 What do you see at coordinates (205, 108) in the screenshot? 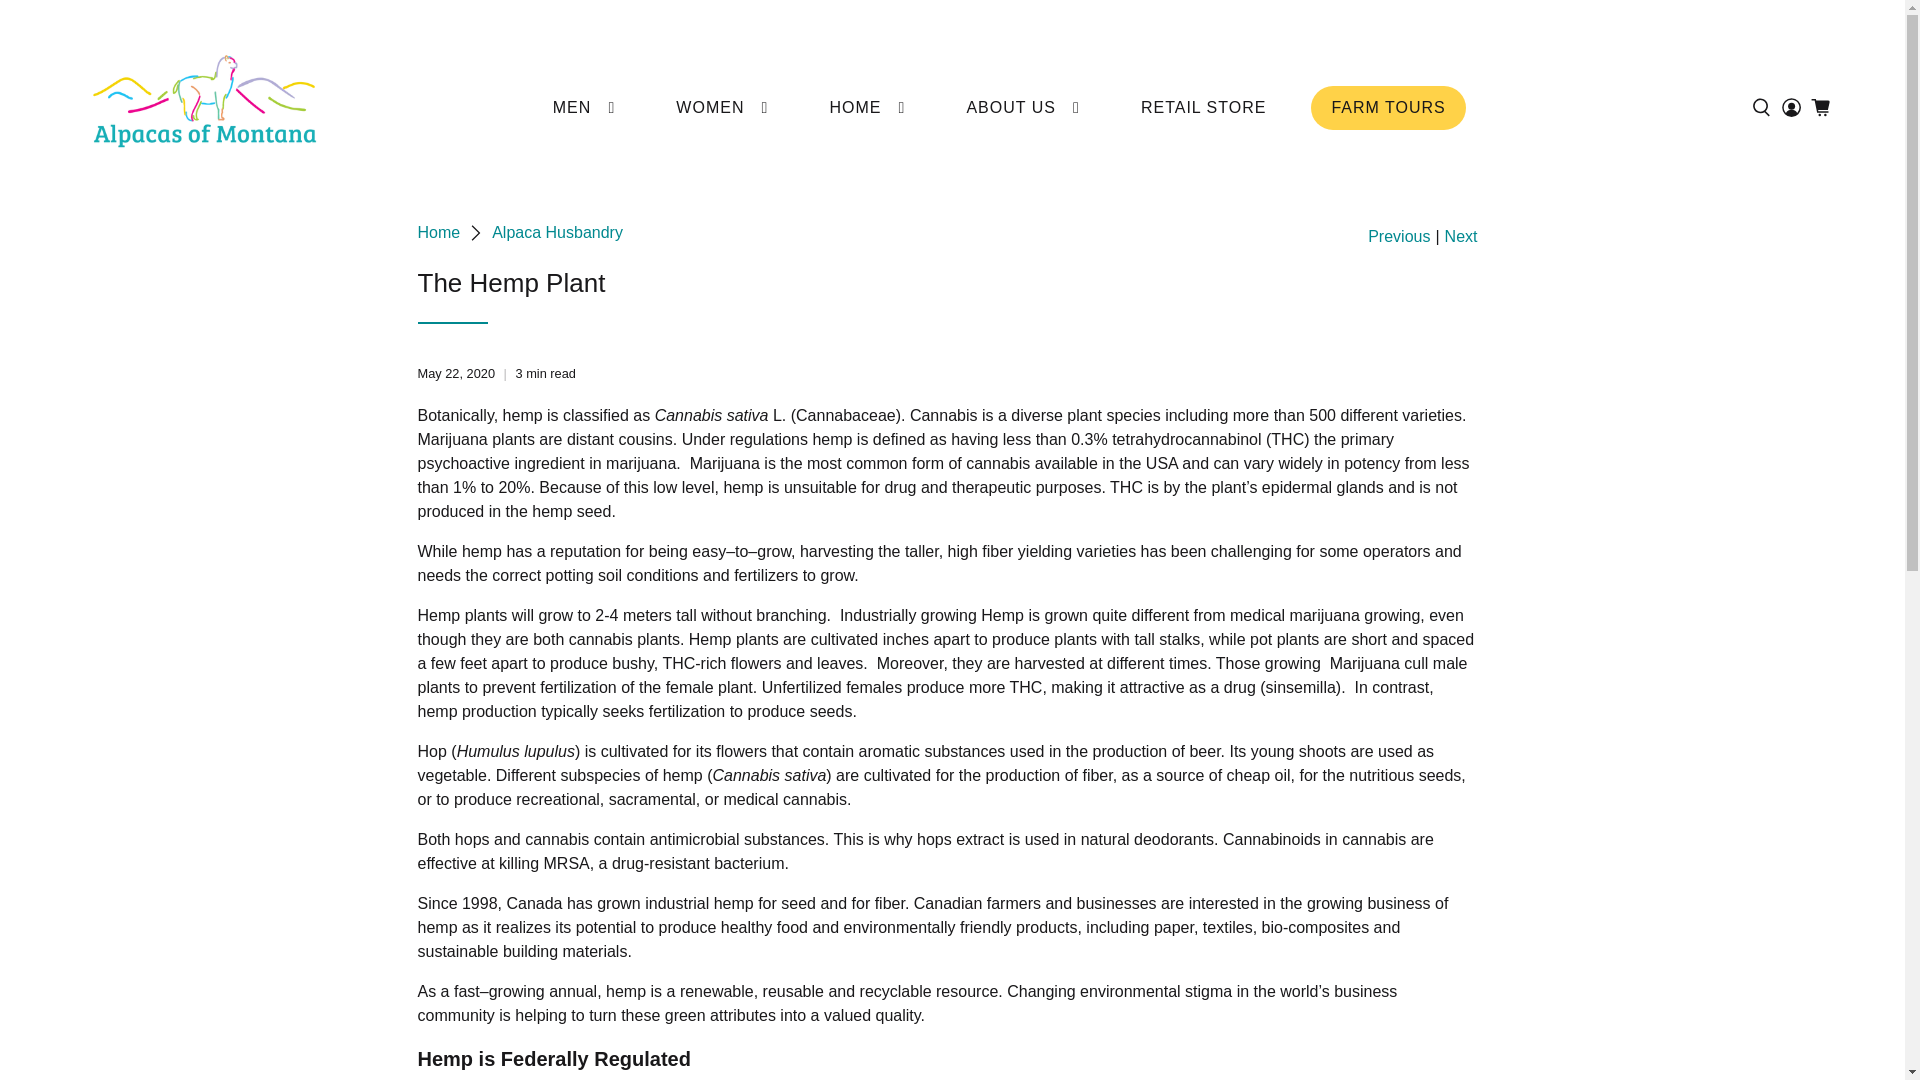
I see `Alpacas of Montana` at bounding box center [205, 108].